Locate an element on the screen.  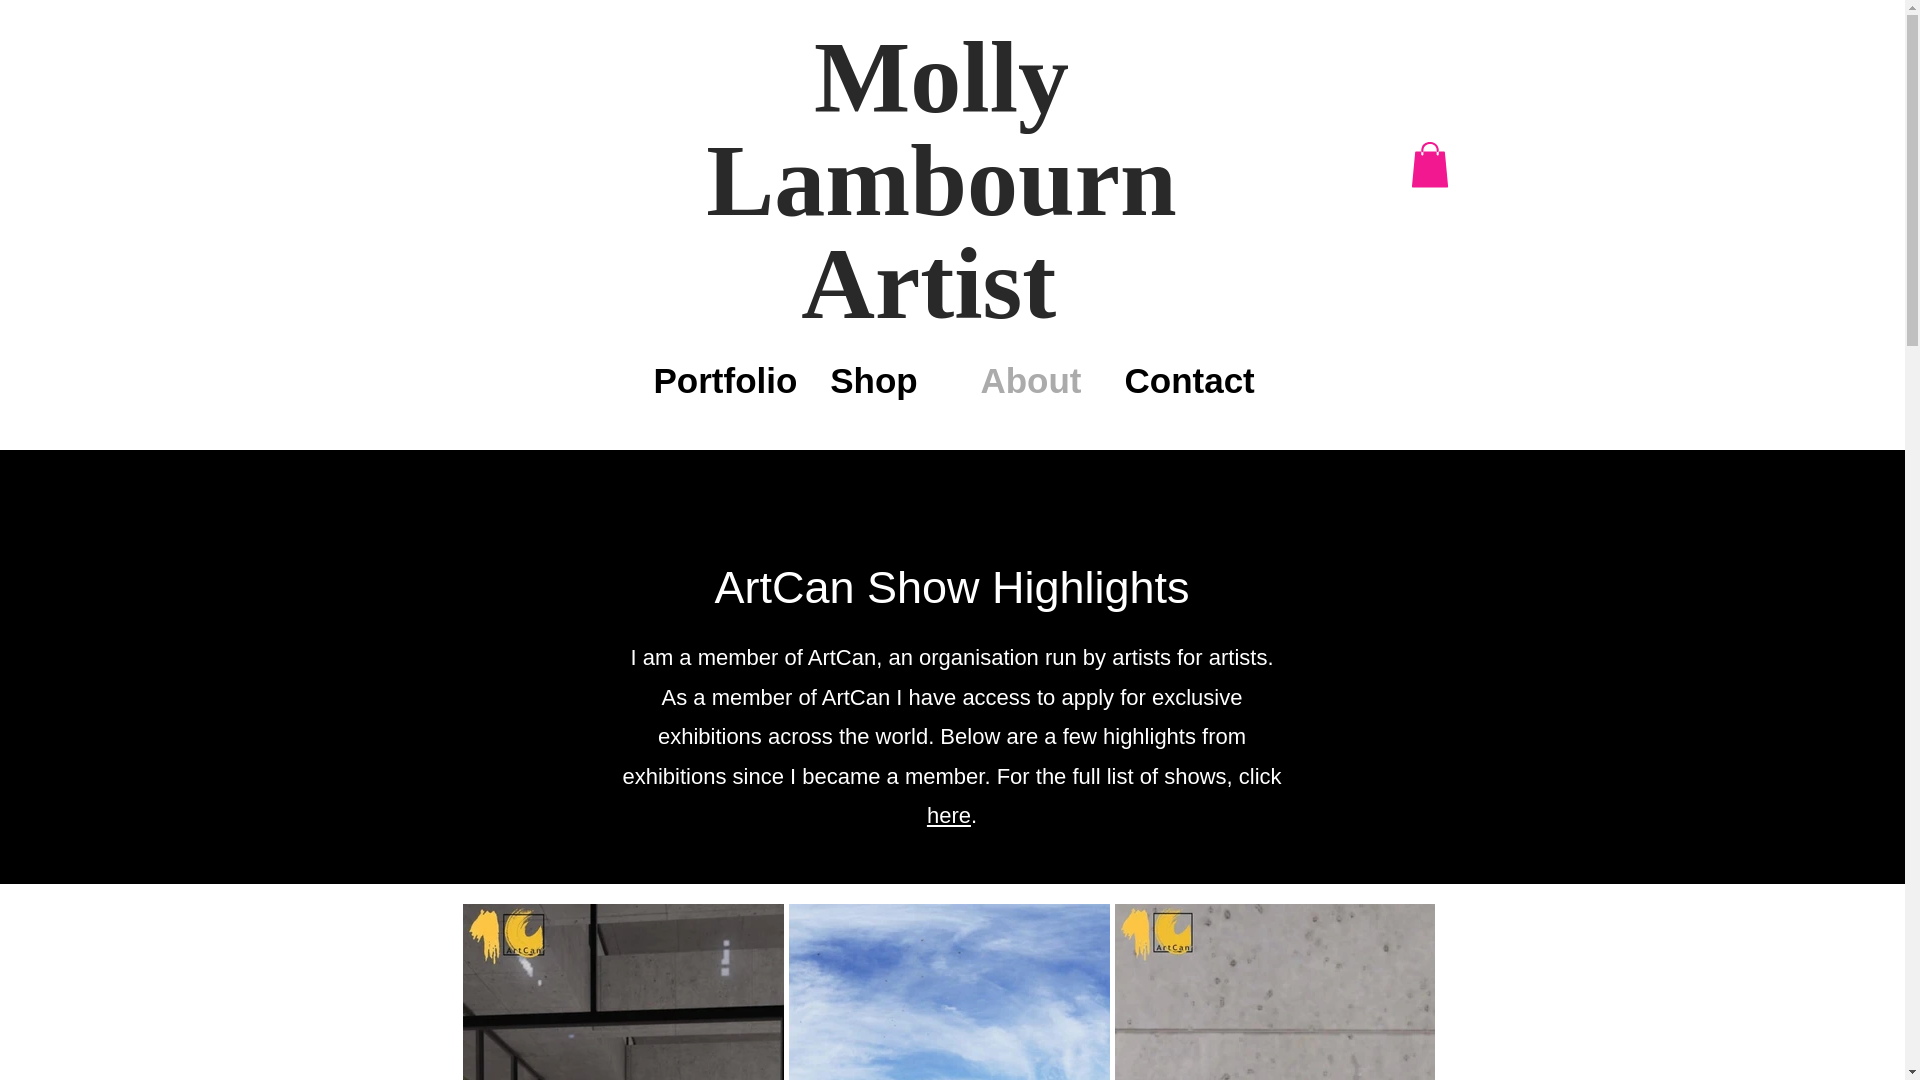
here is located at coordinates (949, 816).